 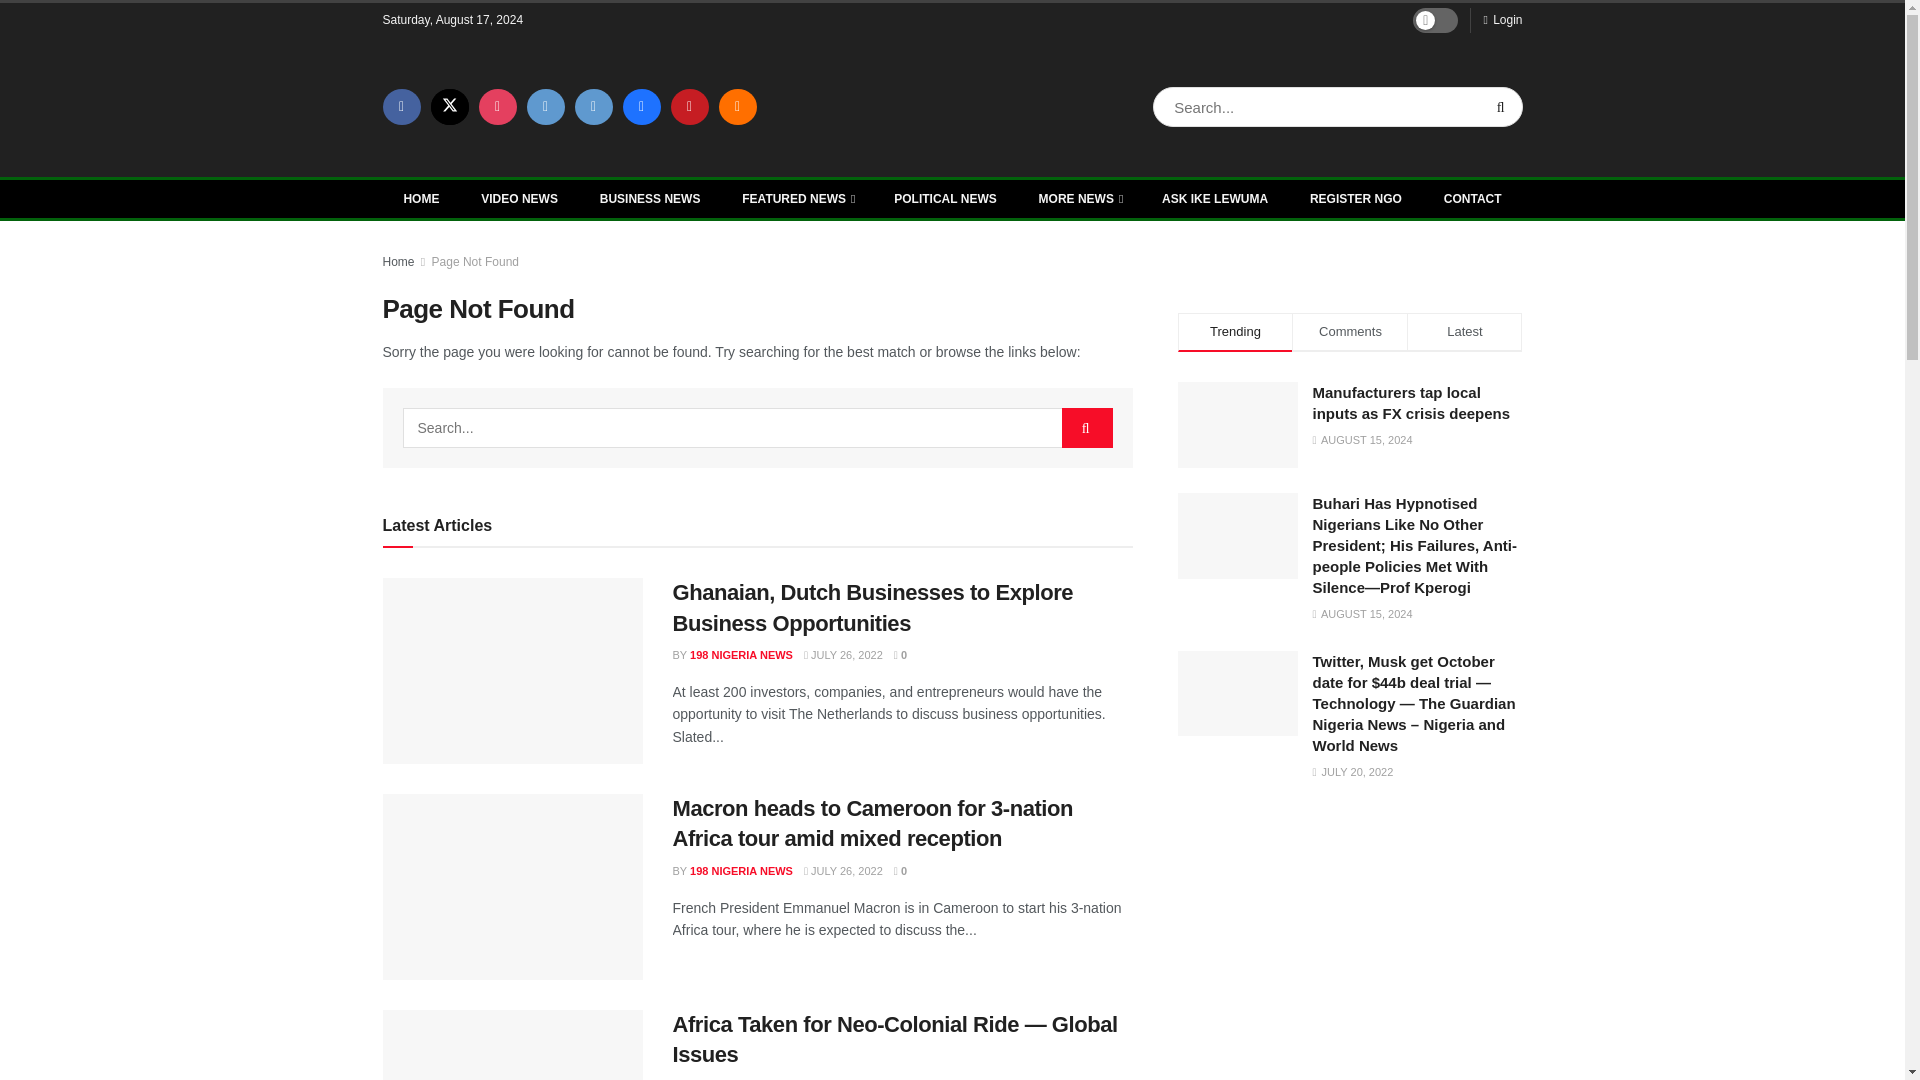 What do you see at coordinates (797, 199) in the screenshot?
I see `FEATURED NEWS` at bounding box center [797, 199].